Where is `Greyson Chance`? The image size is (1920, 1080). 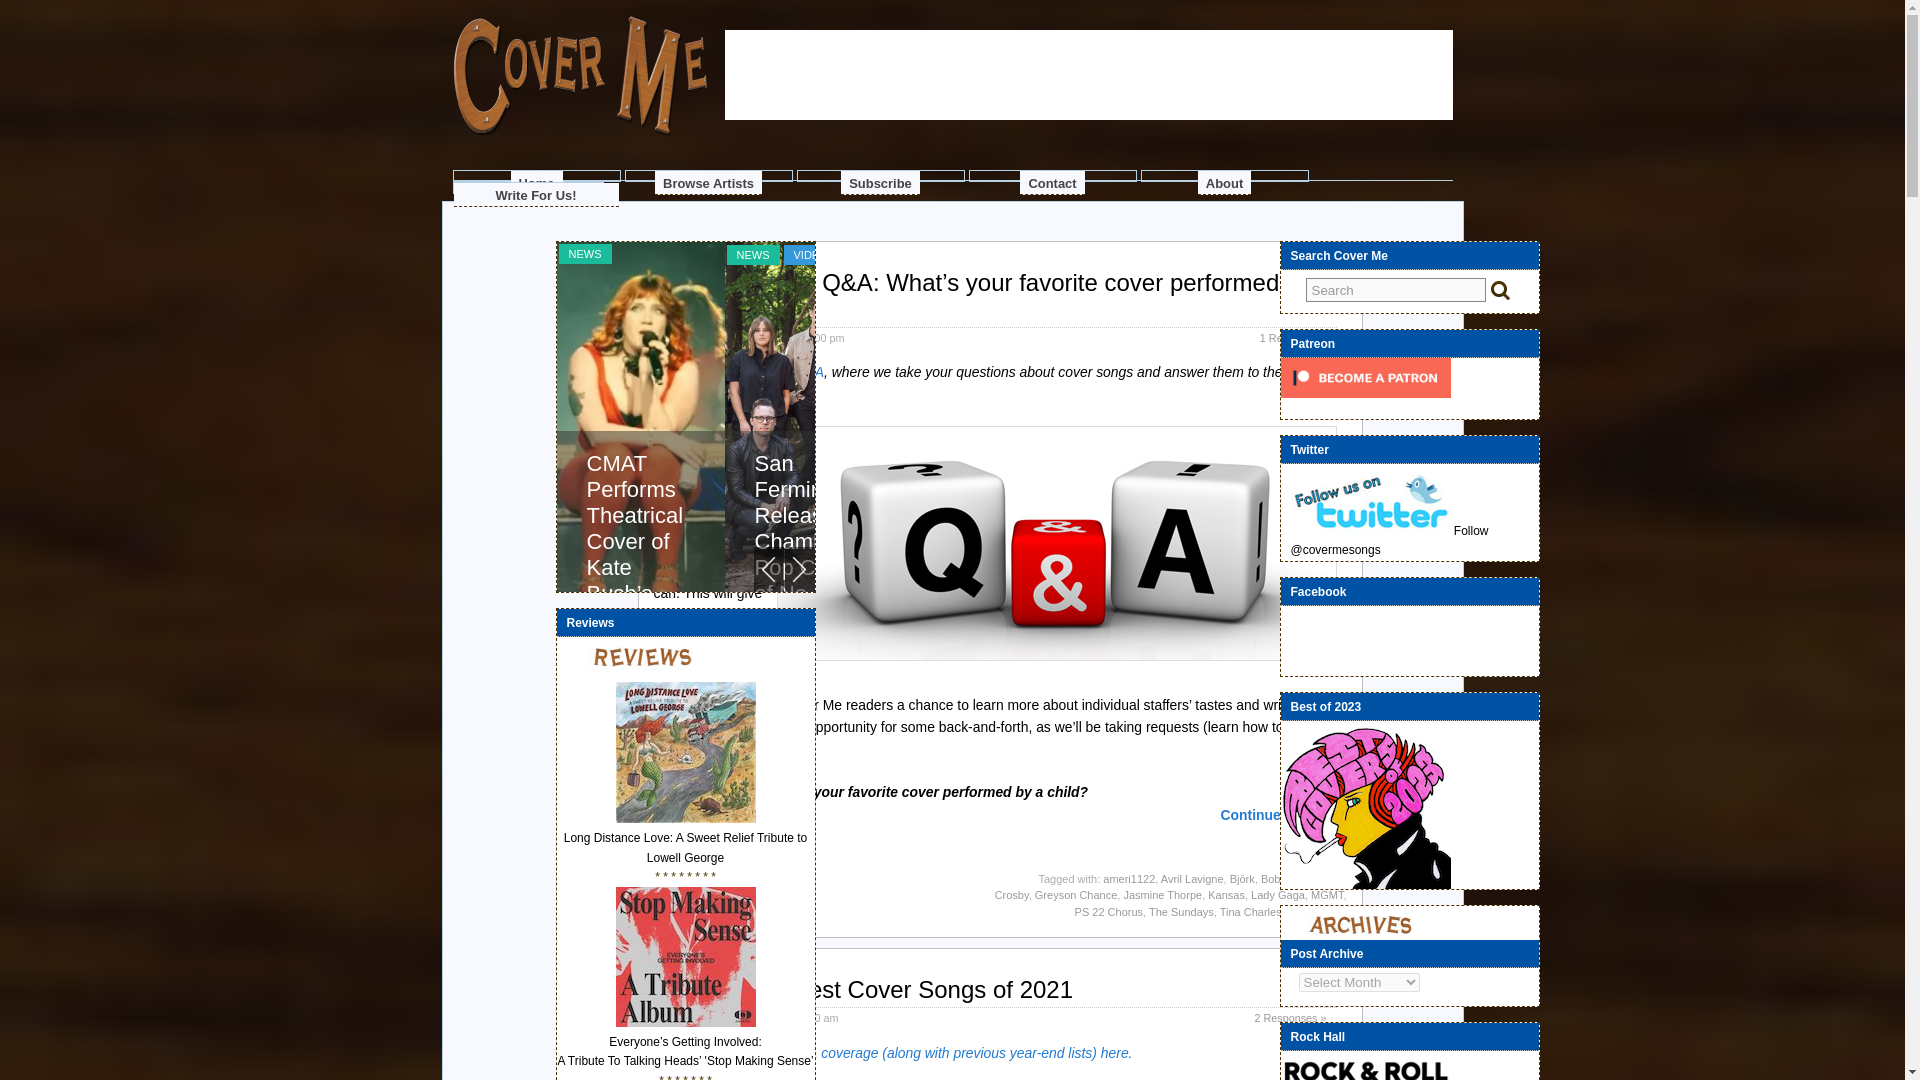
Greyson Chance is located at coordinates (1076, 894).